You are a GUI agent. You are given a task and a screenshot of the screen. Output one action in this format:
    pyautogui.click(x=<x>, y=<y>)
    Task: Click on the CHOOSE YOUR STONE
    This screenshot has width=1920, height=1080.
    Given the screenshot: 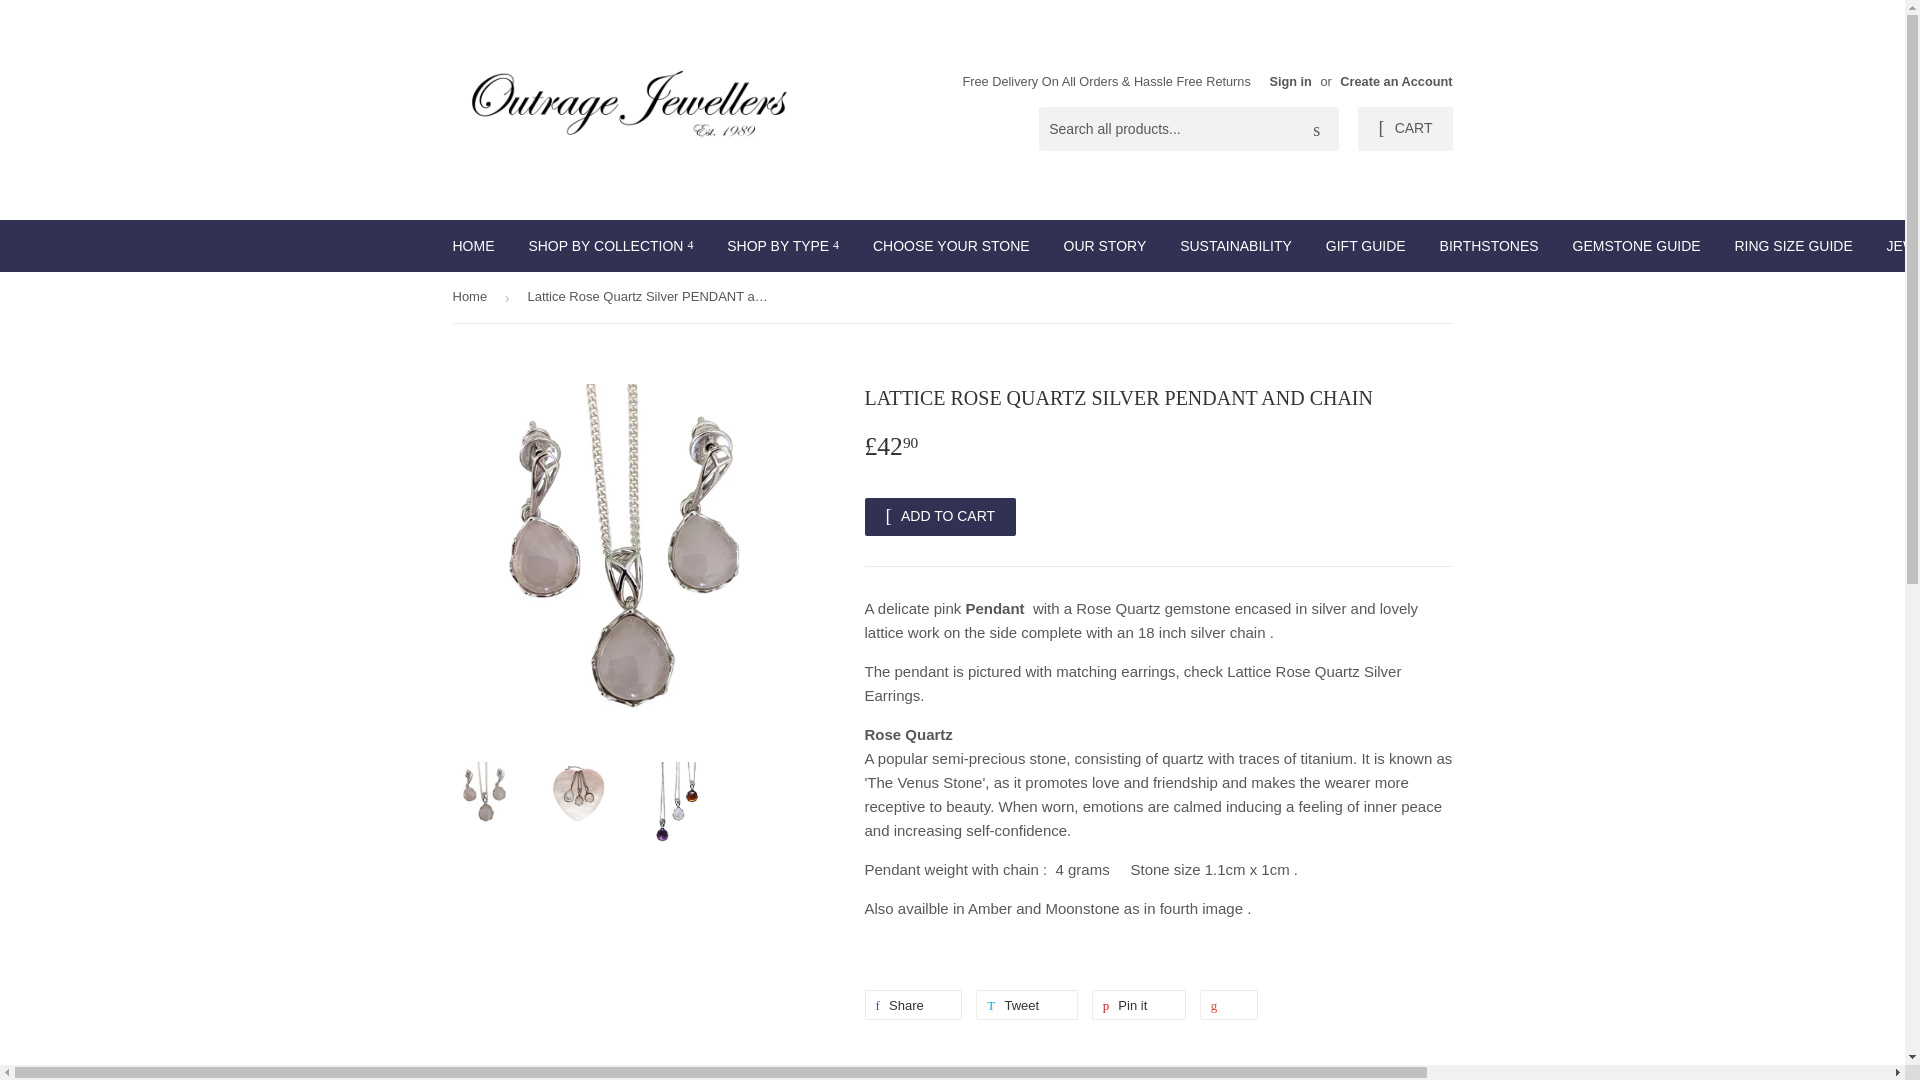 What is the action you would take?
    pyautogui.click(x=951, y=246)
    